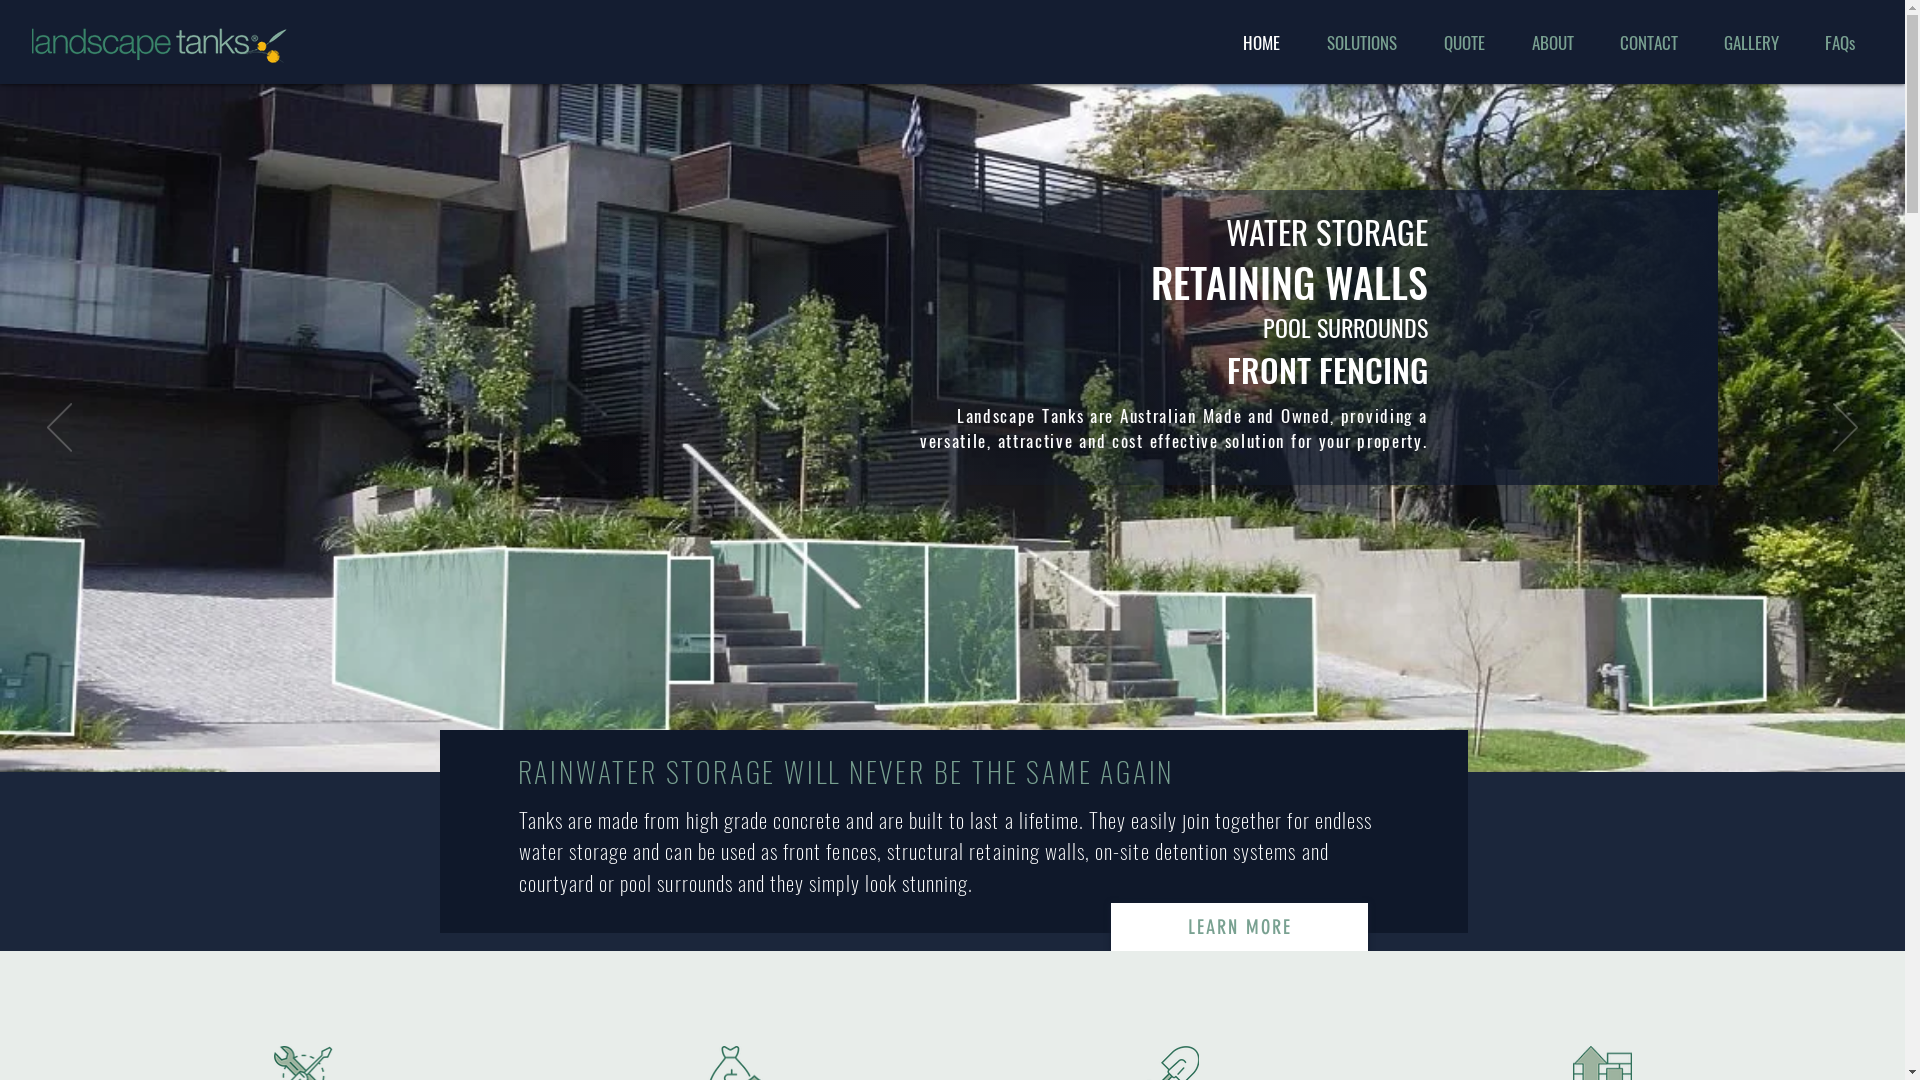  I want to click on HOME, so click(1261, 43).